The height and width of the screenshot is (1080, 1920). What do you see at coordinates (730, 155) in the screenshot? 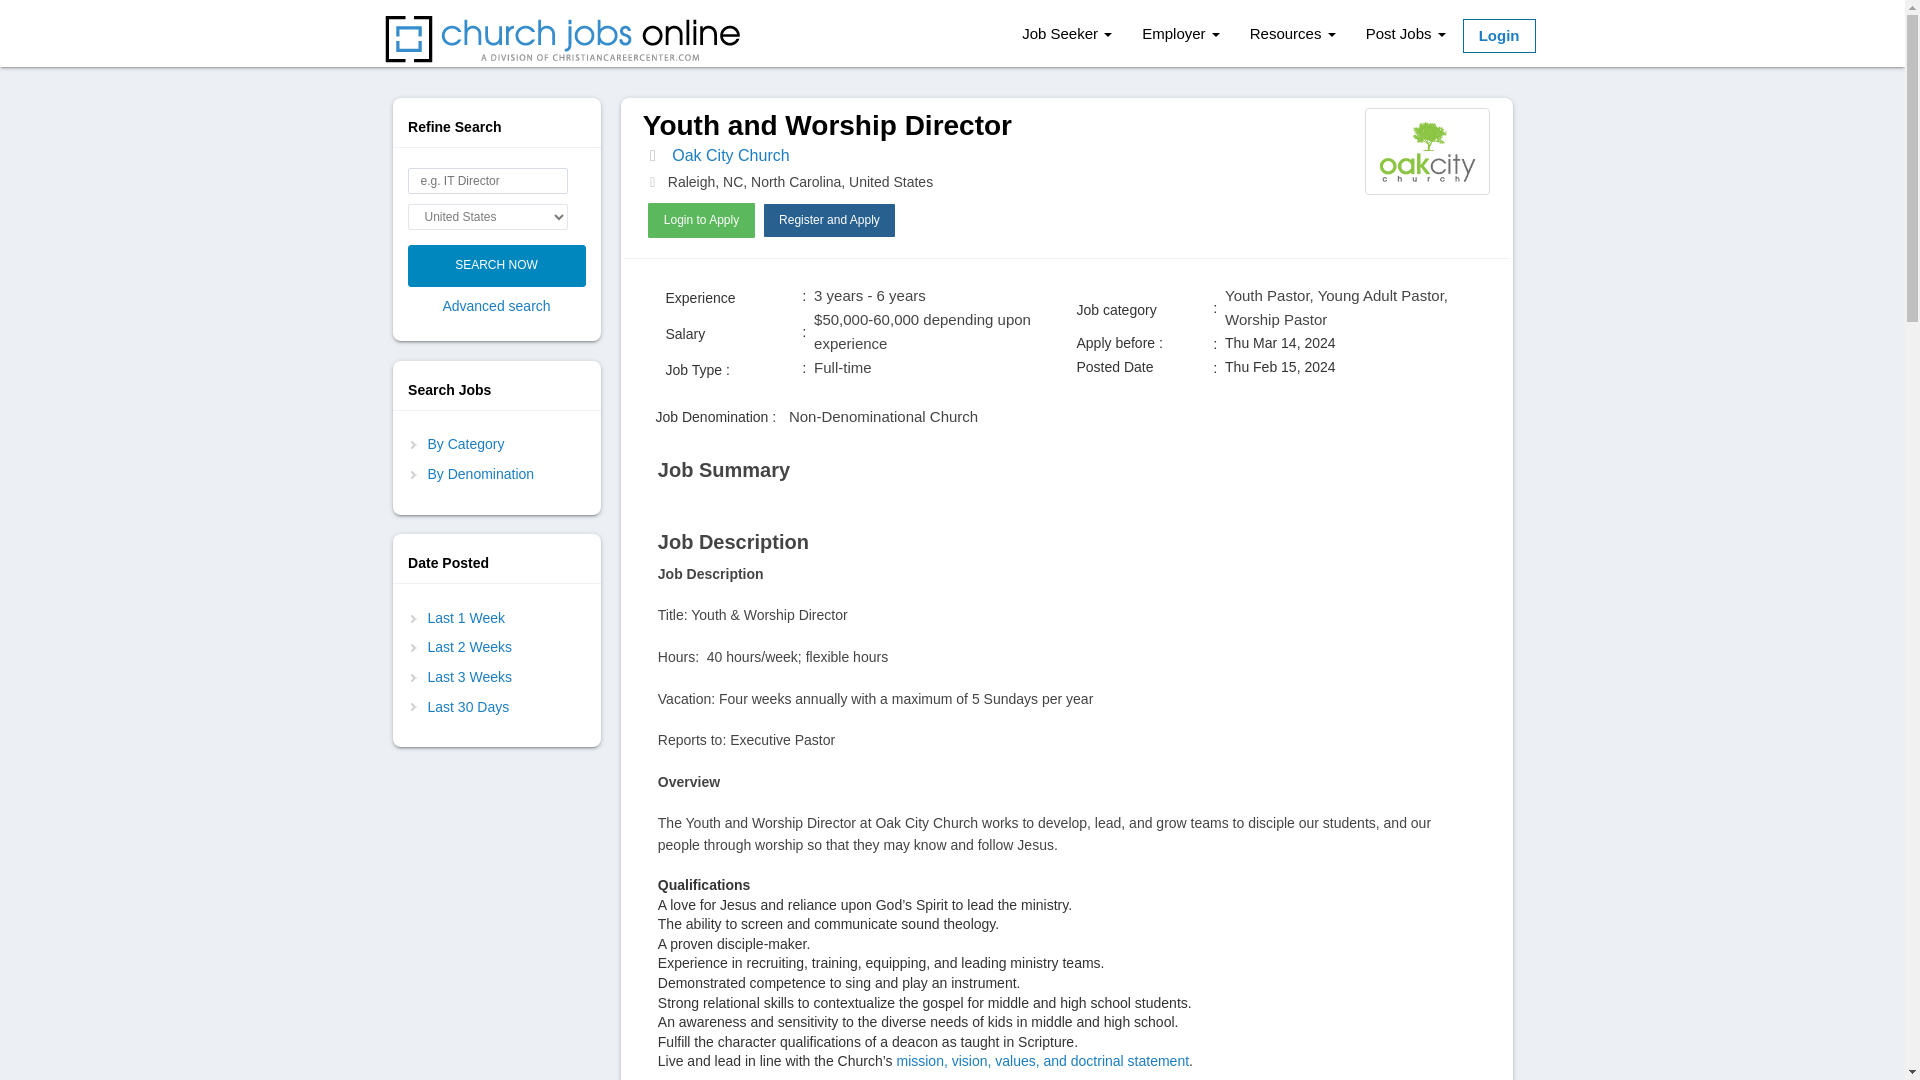
I see `View company profile` at bounding box center [730, 155].